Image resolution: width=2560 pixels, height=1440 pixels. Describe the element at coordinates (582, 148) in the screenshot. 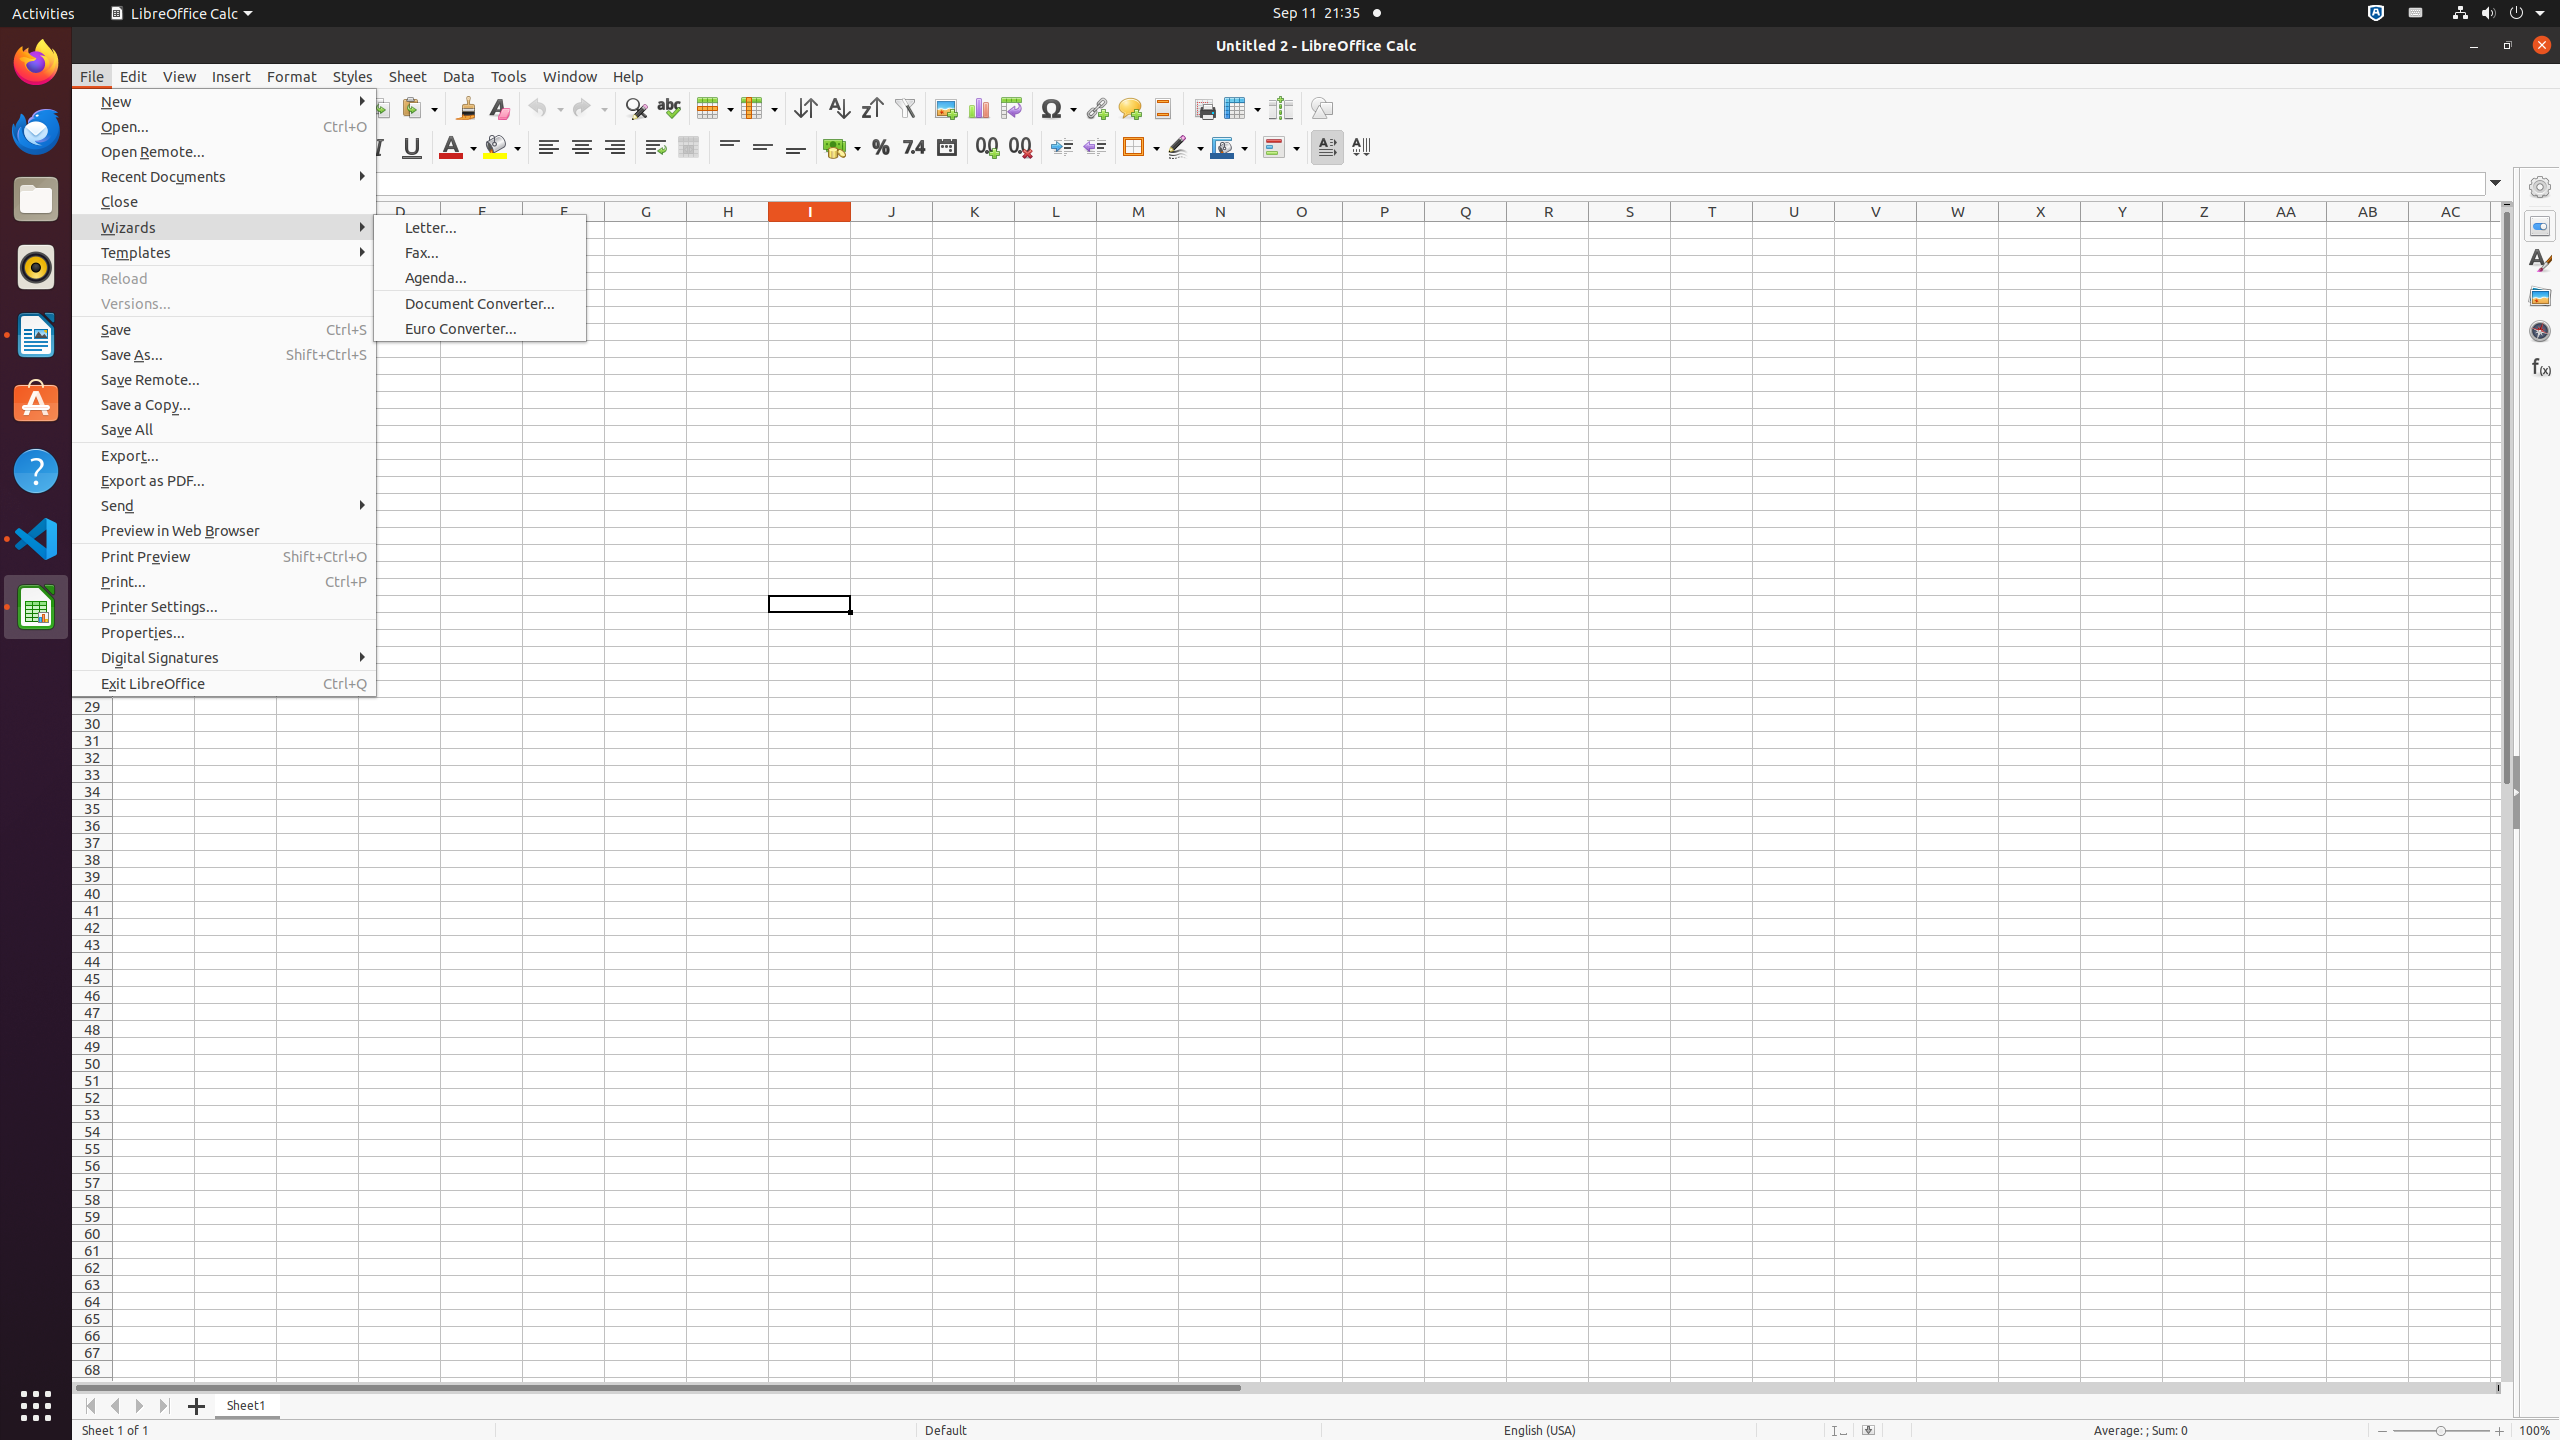

I see `Align Center` at that location.